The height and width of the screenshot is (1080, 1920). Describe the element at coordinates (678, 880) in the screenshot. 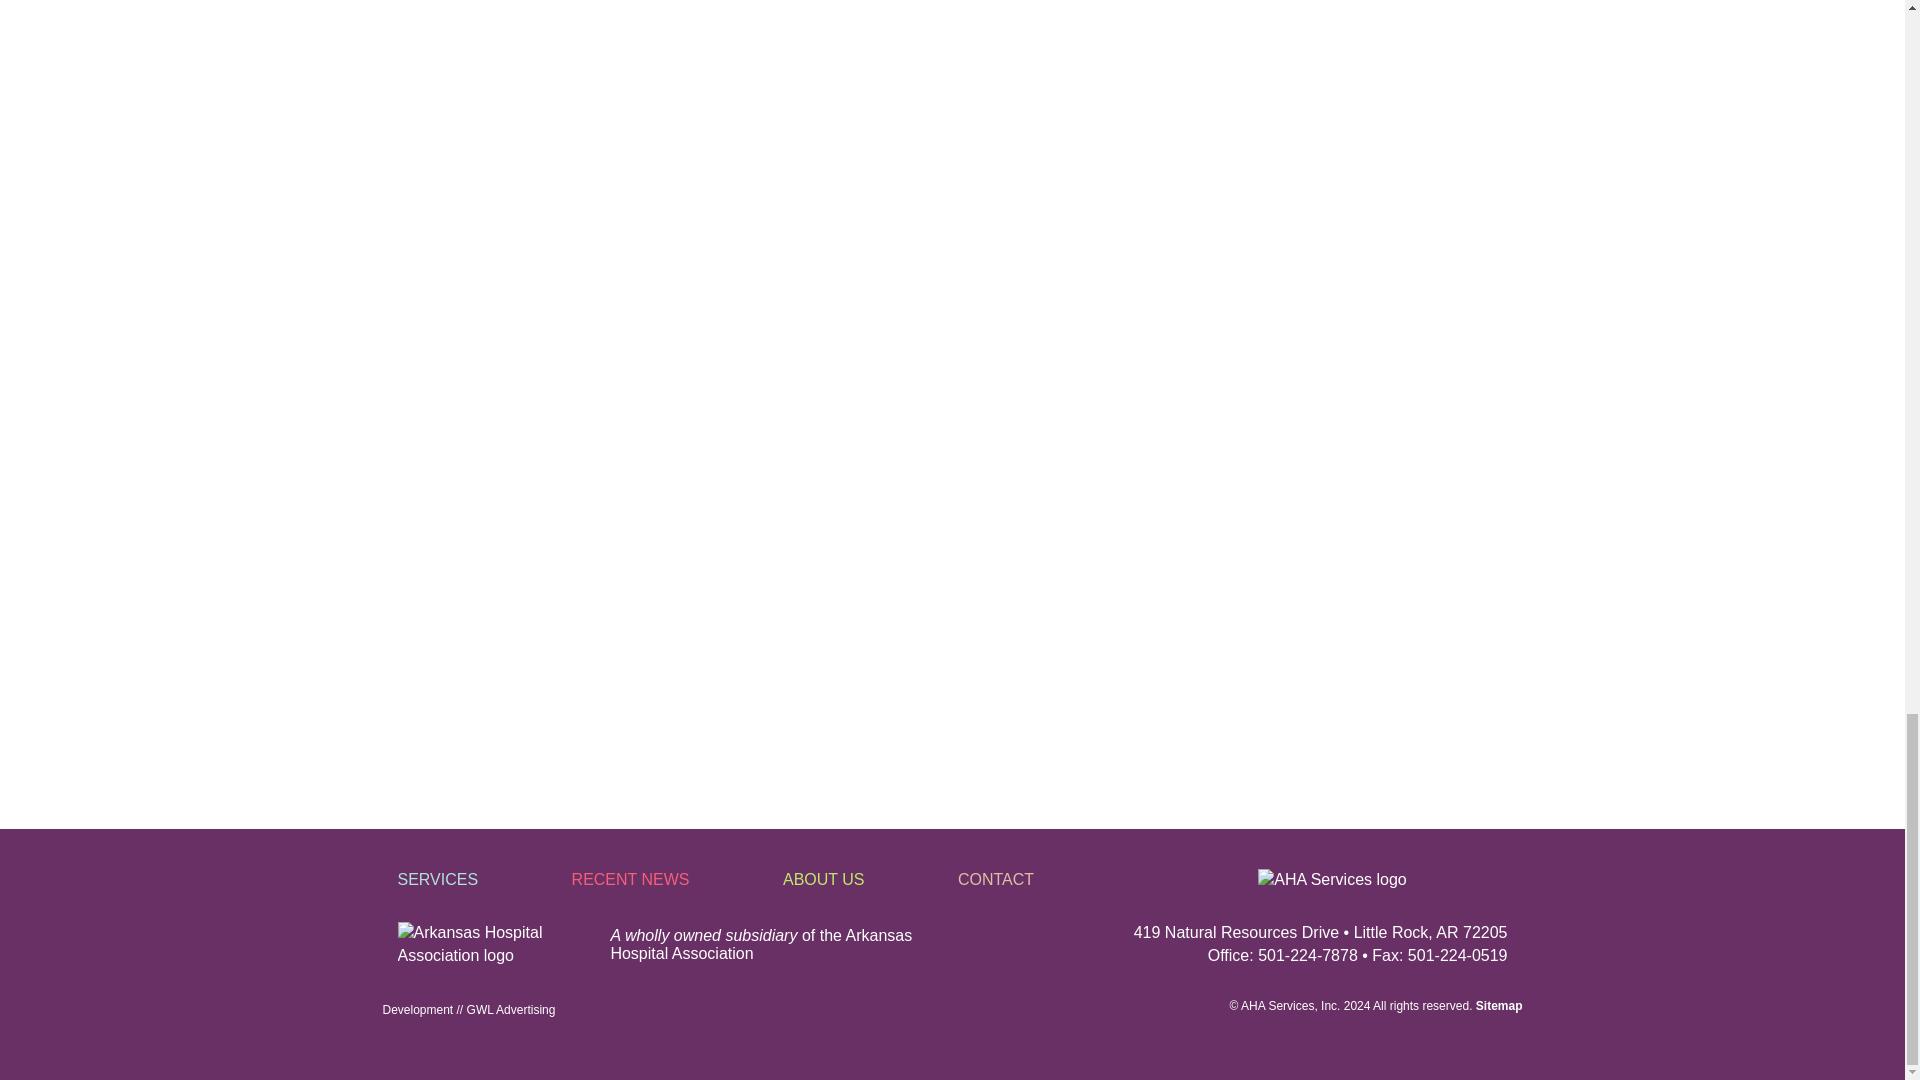

I see `RECENT NEWS` at that location.